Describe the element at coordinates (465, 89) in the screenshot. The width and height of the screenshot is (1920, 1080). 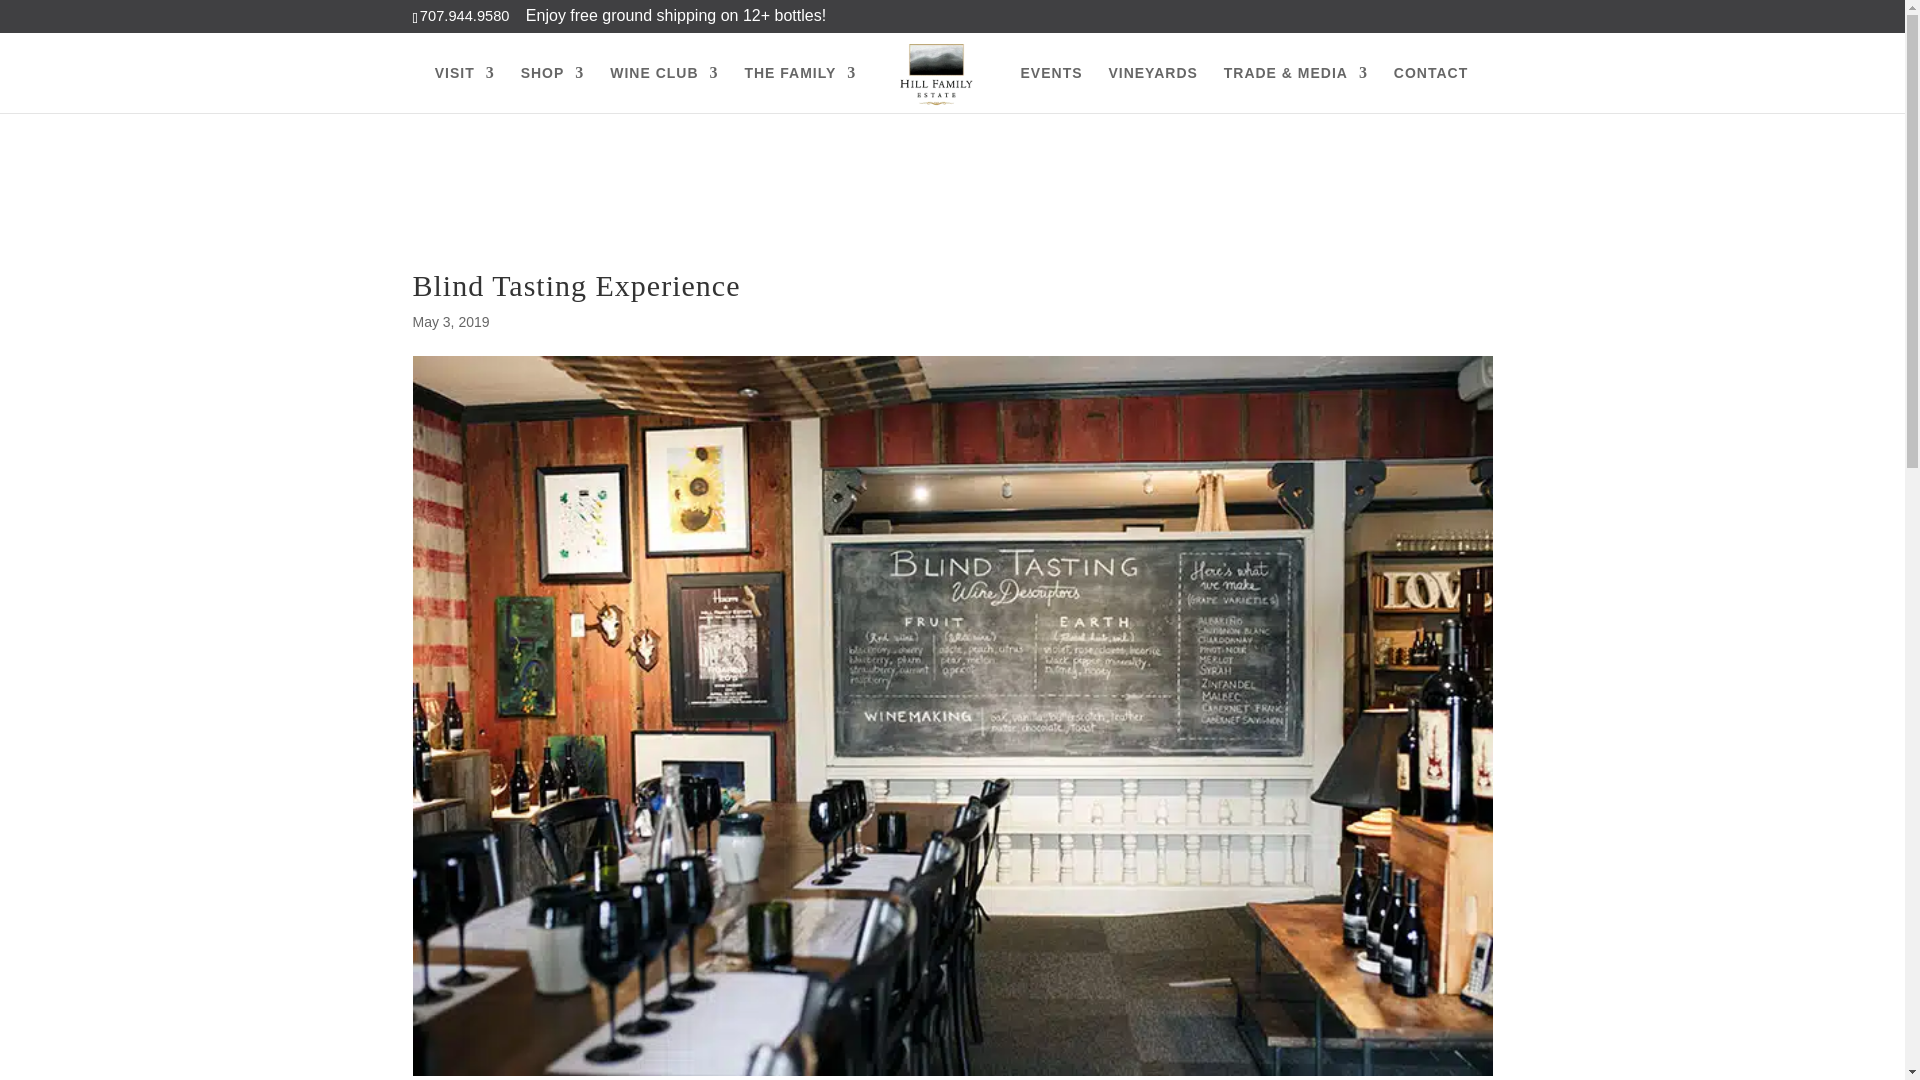
I see `VISIT` at that location.